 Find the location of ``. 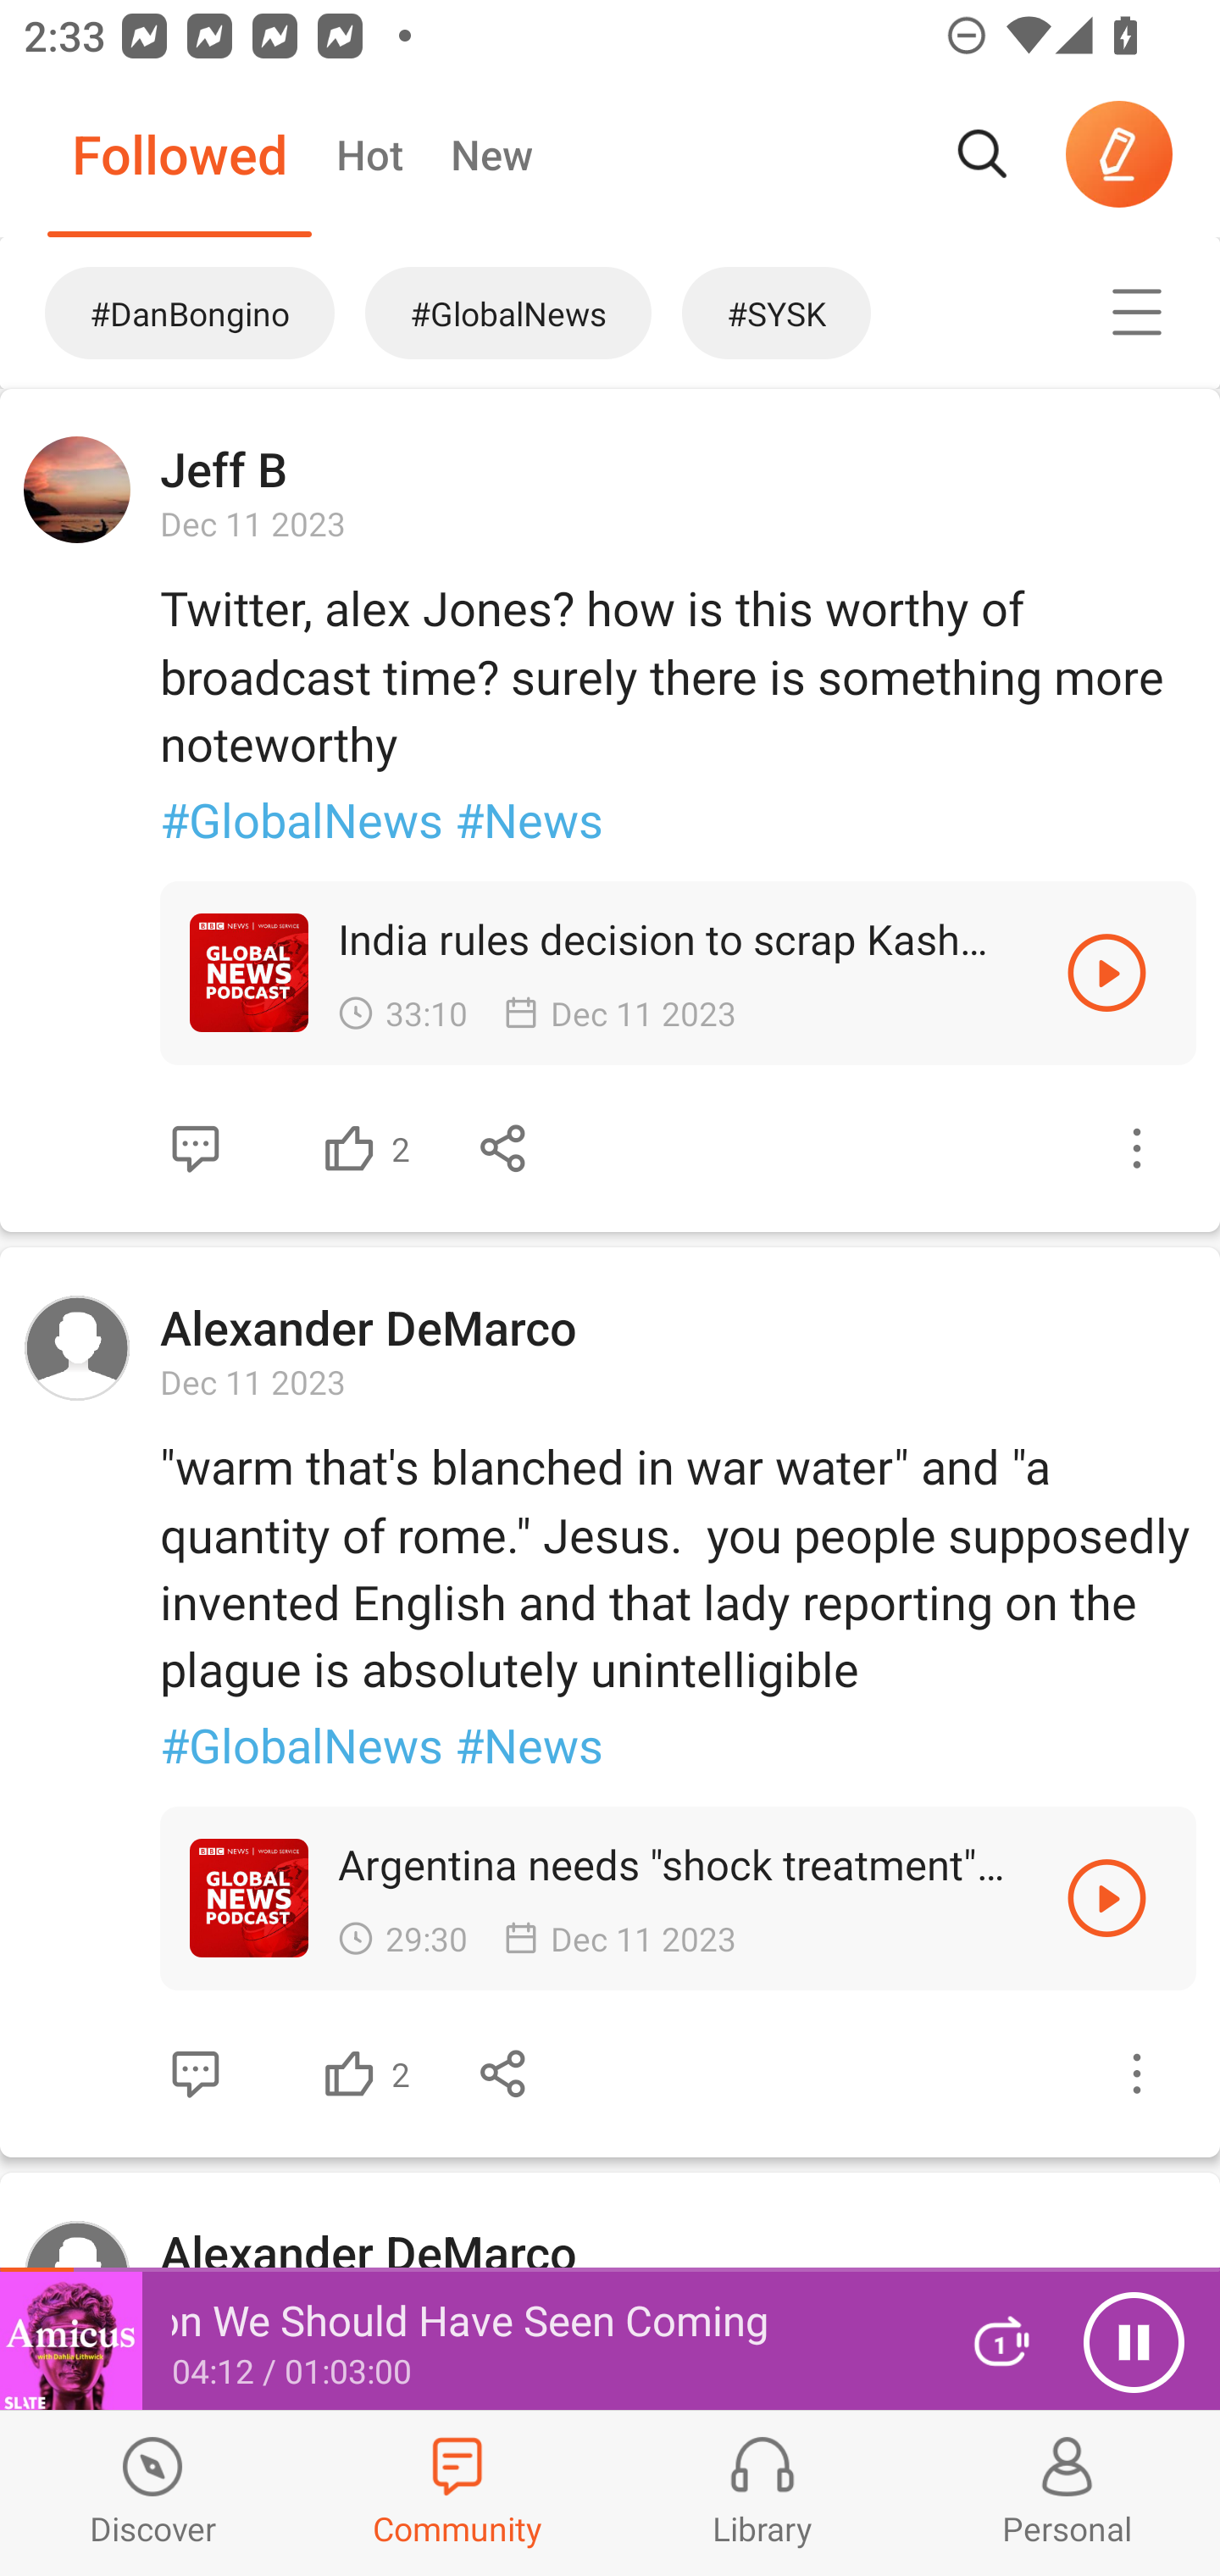

 is located at coordinates (1137, 1148).